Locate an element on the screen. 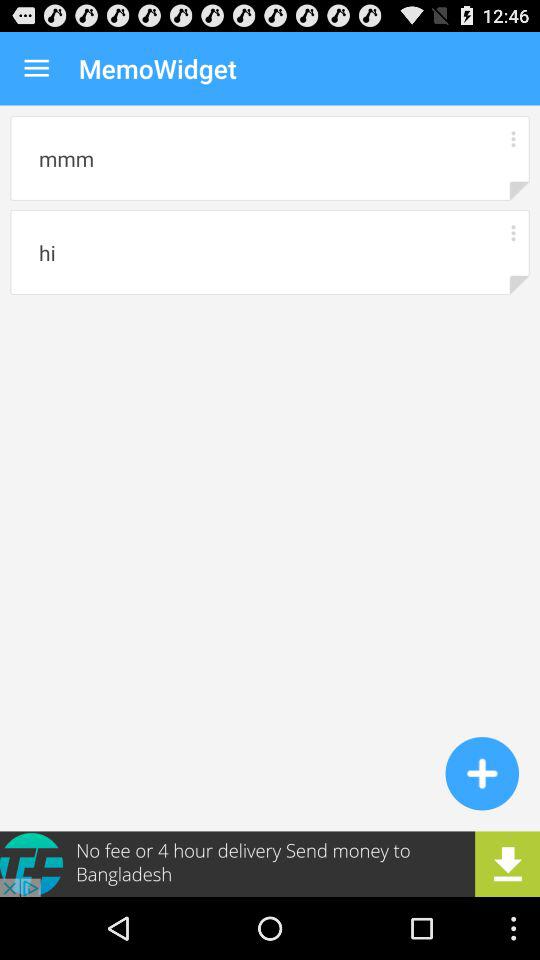 The image size is (540, 960). toggle options is located at coordinates (512, 232).